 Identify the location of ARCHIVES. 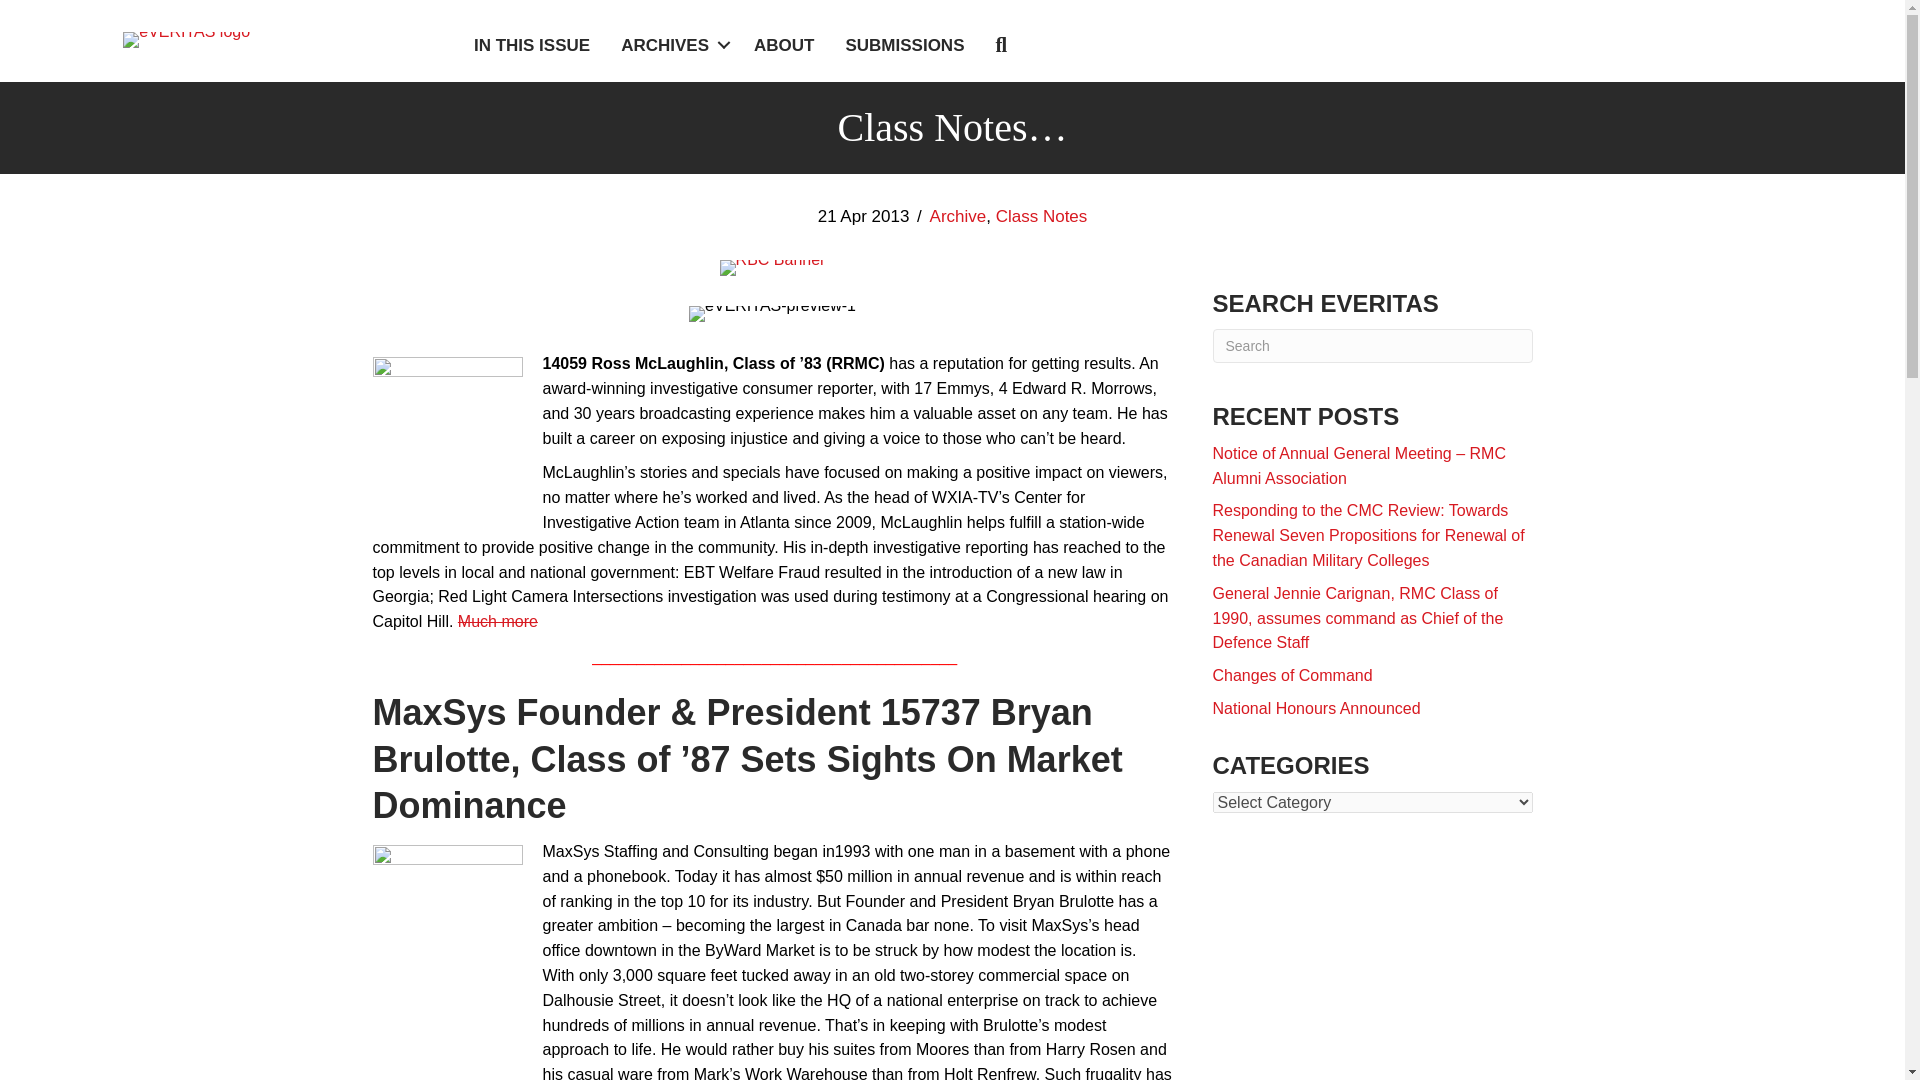
(672, 45).